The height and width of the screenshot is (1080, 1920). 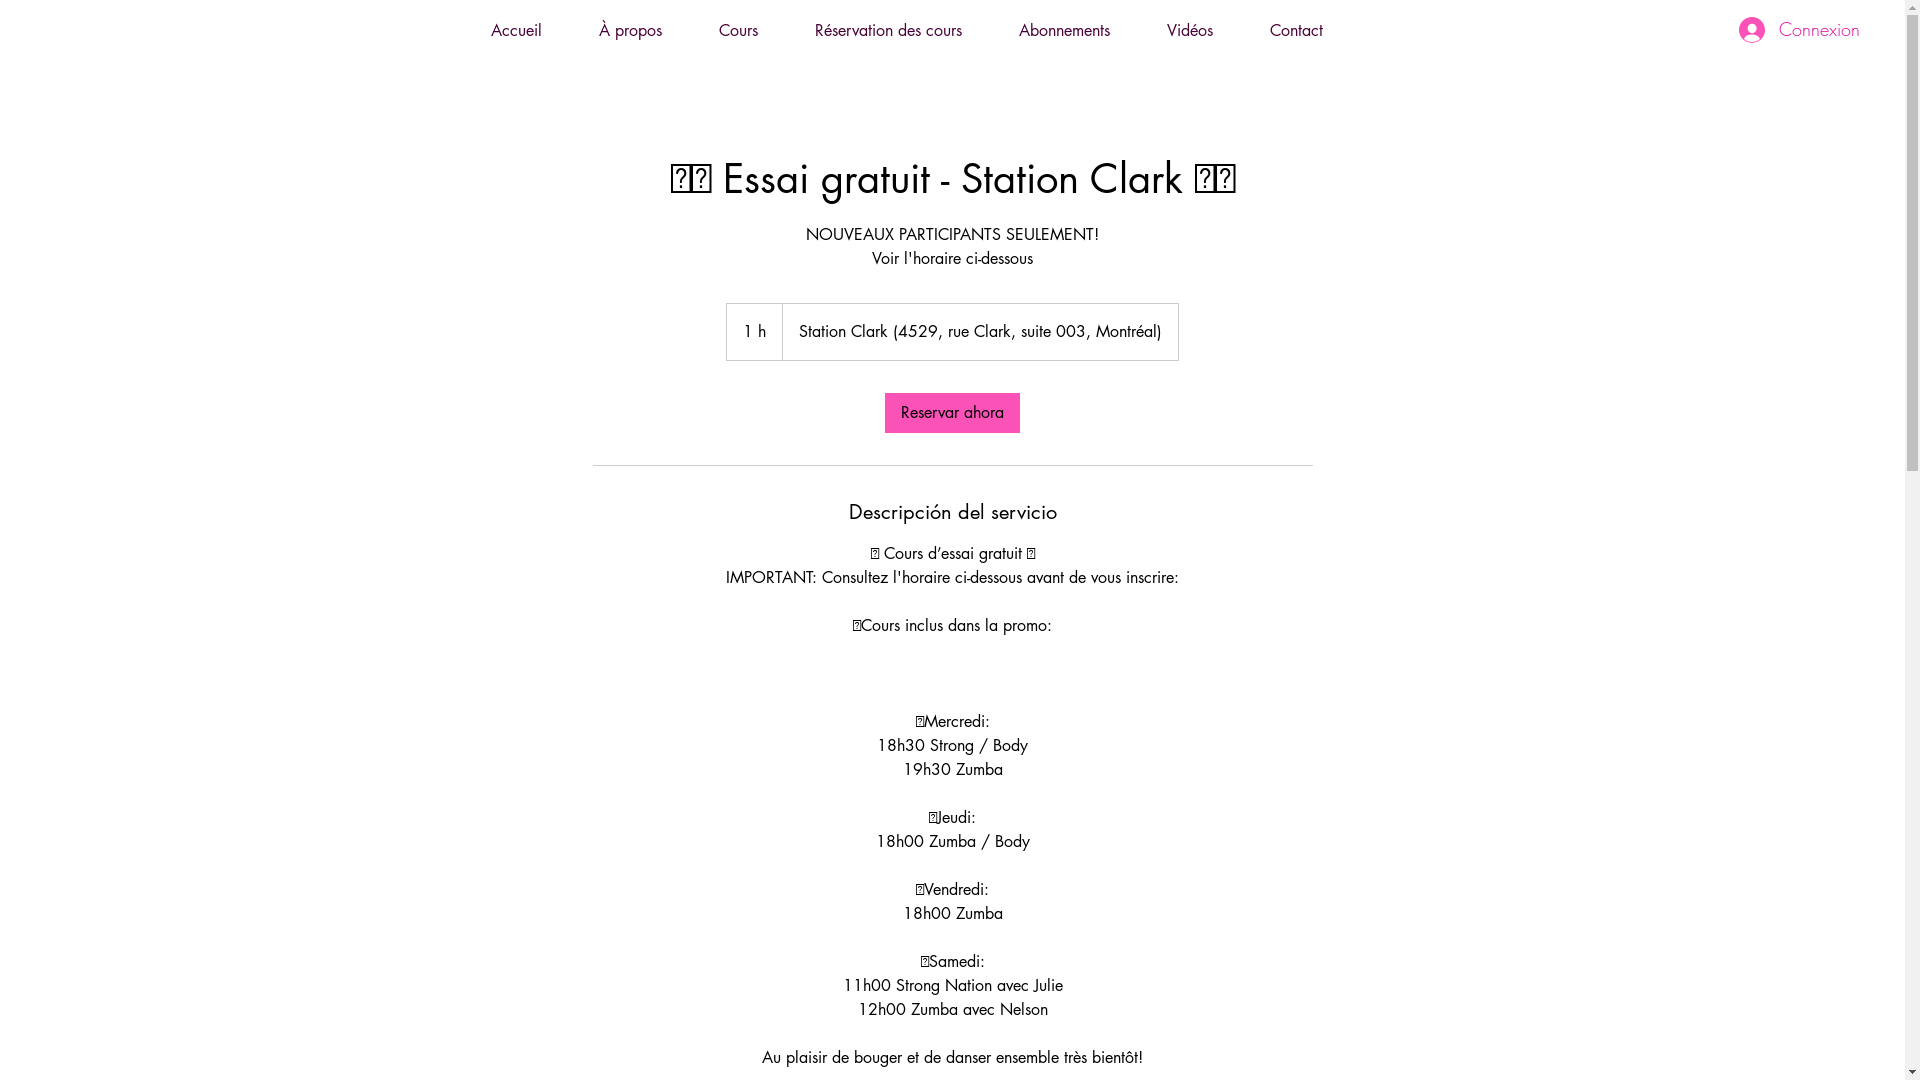 I want to click on Connexion, so click(x=1800, y=30).